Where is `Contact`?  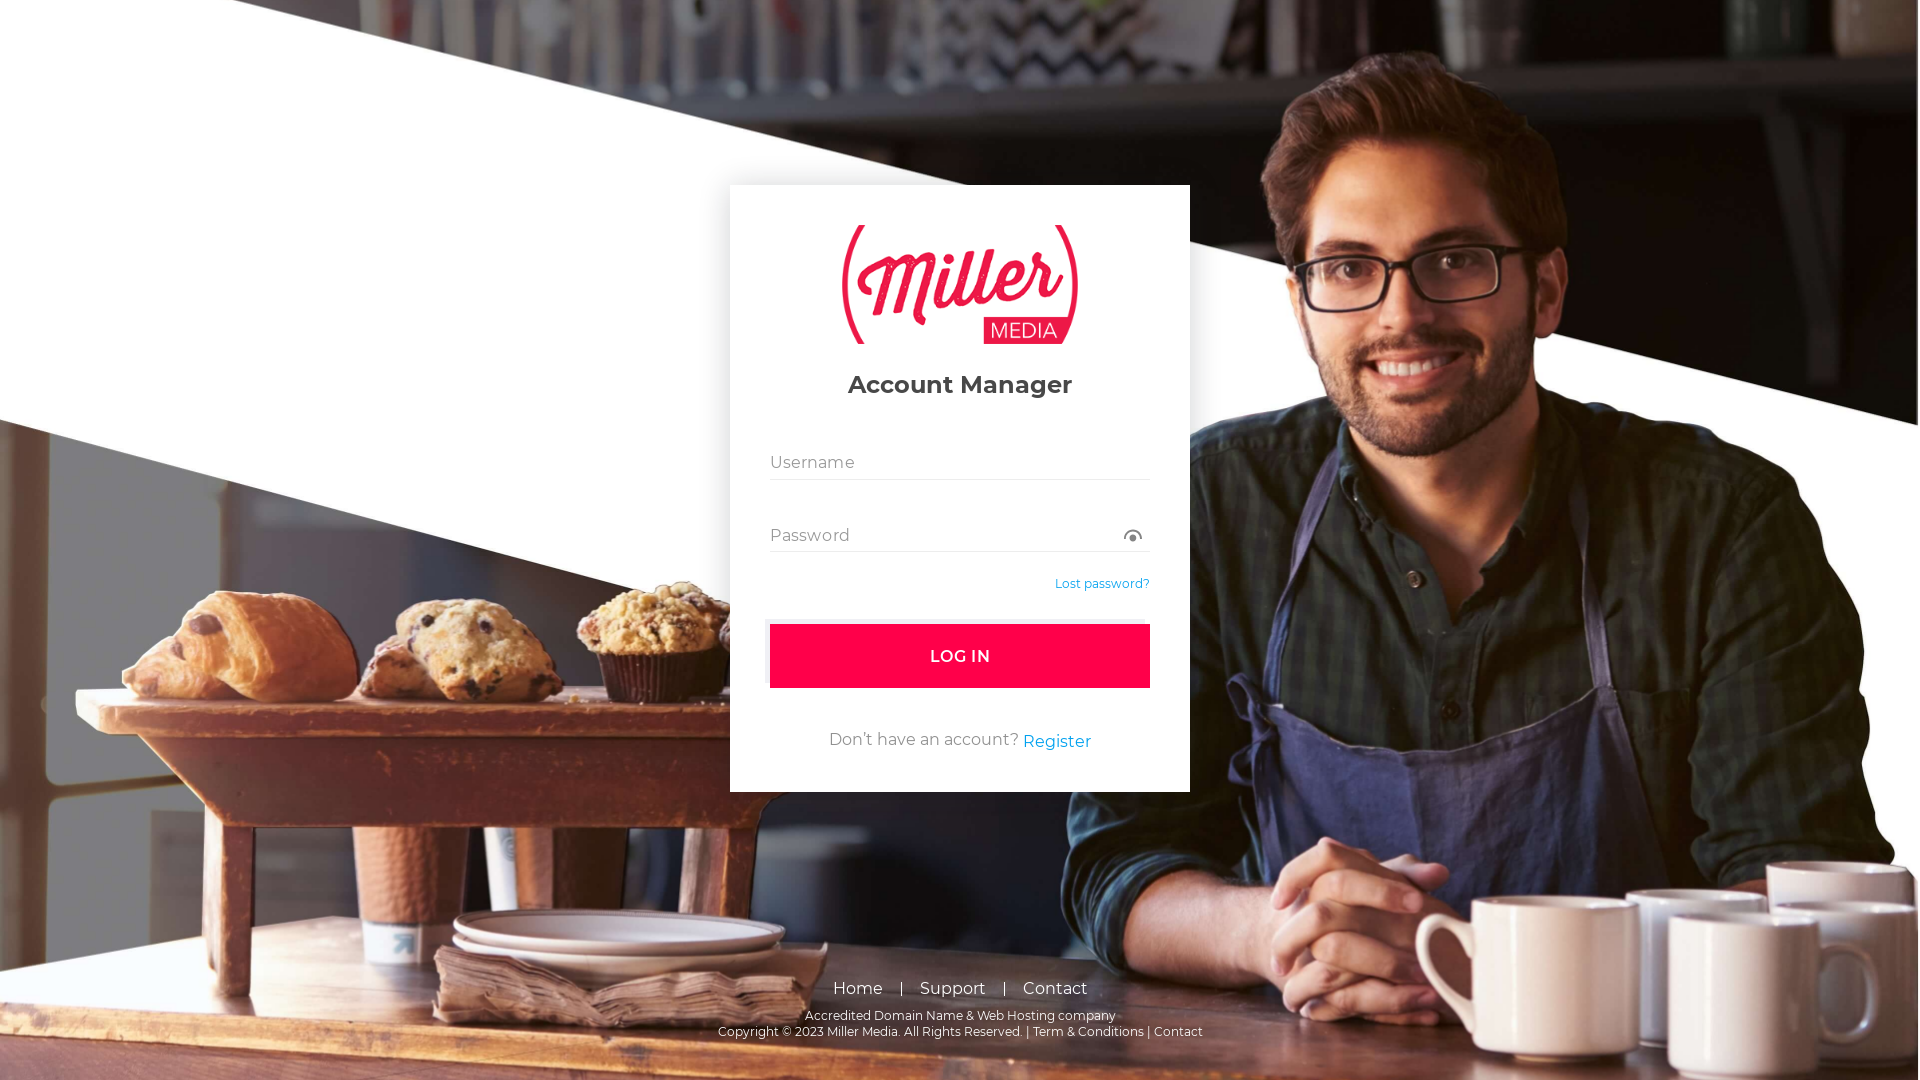
Contact is located at coordinates (1054, 989).